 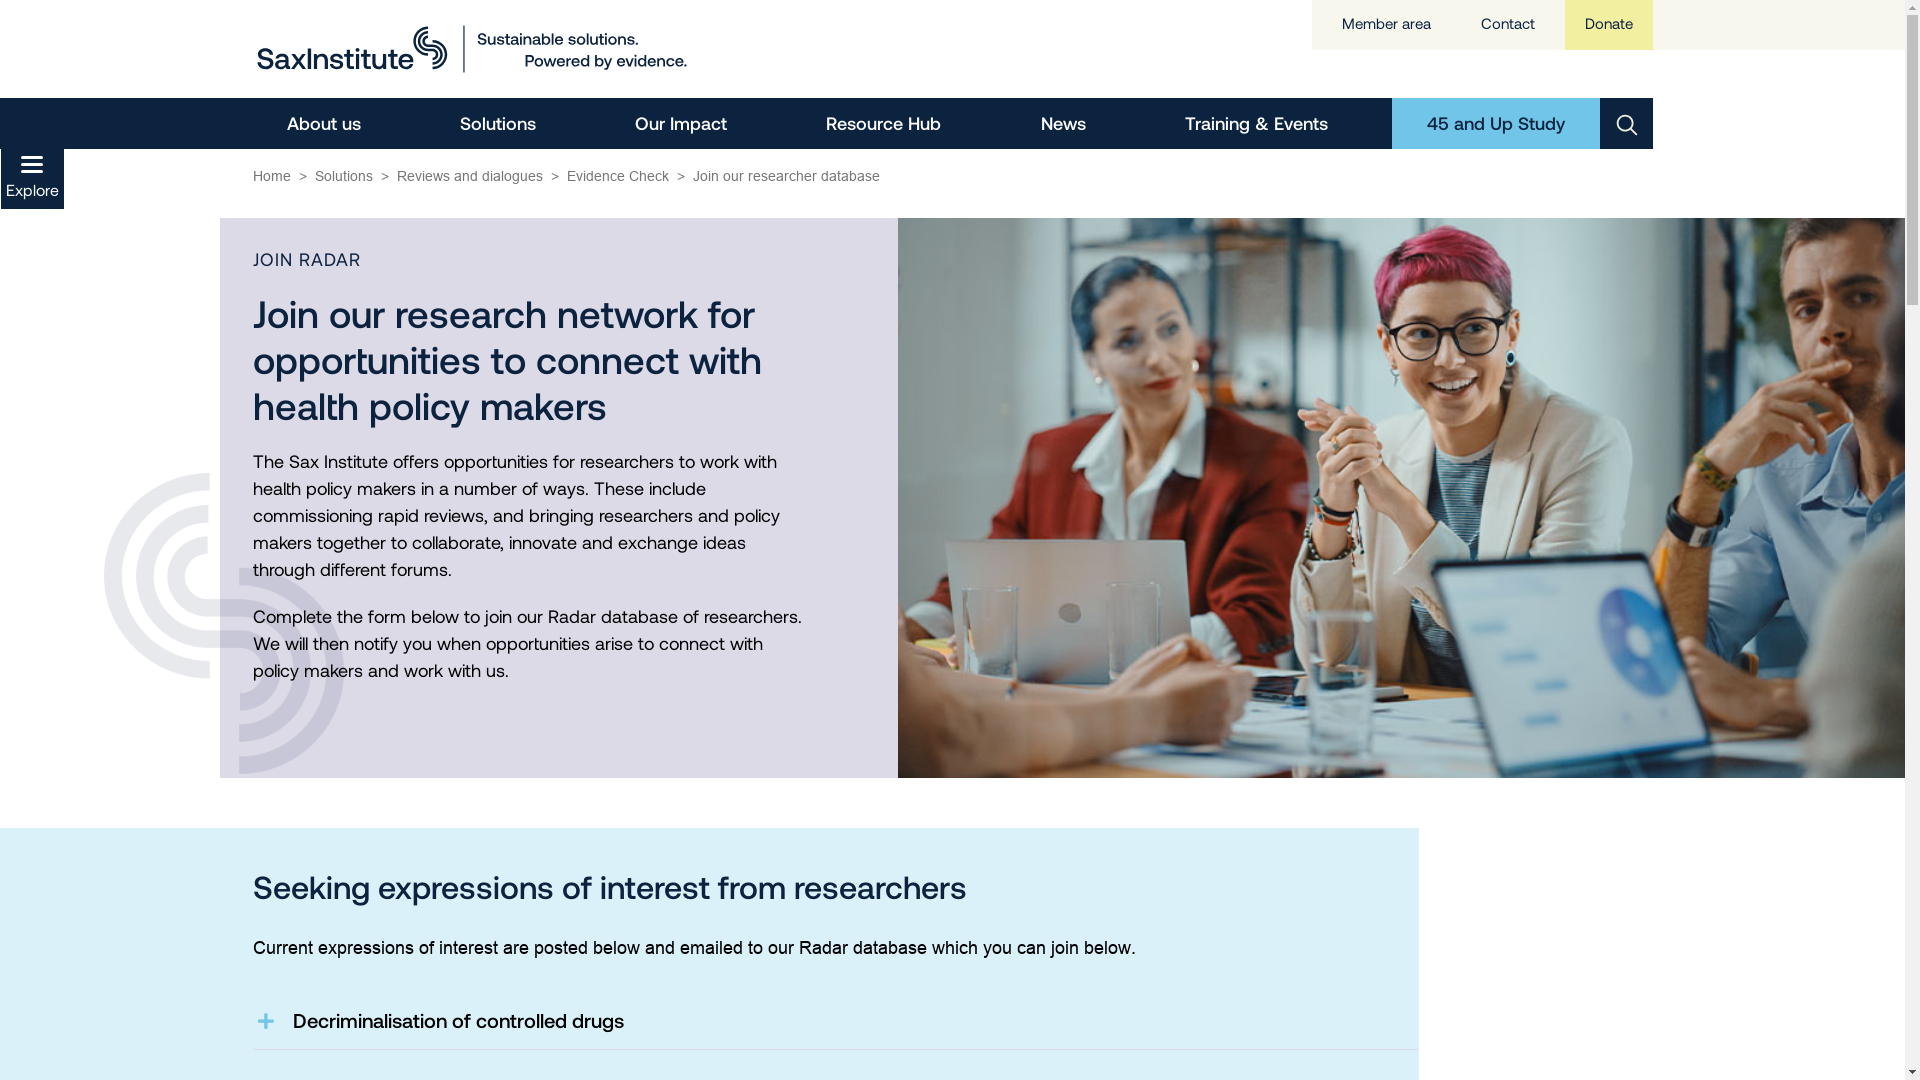 I want to click on News, so click(x=1064, y=124).